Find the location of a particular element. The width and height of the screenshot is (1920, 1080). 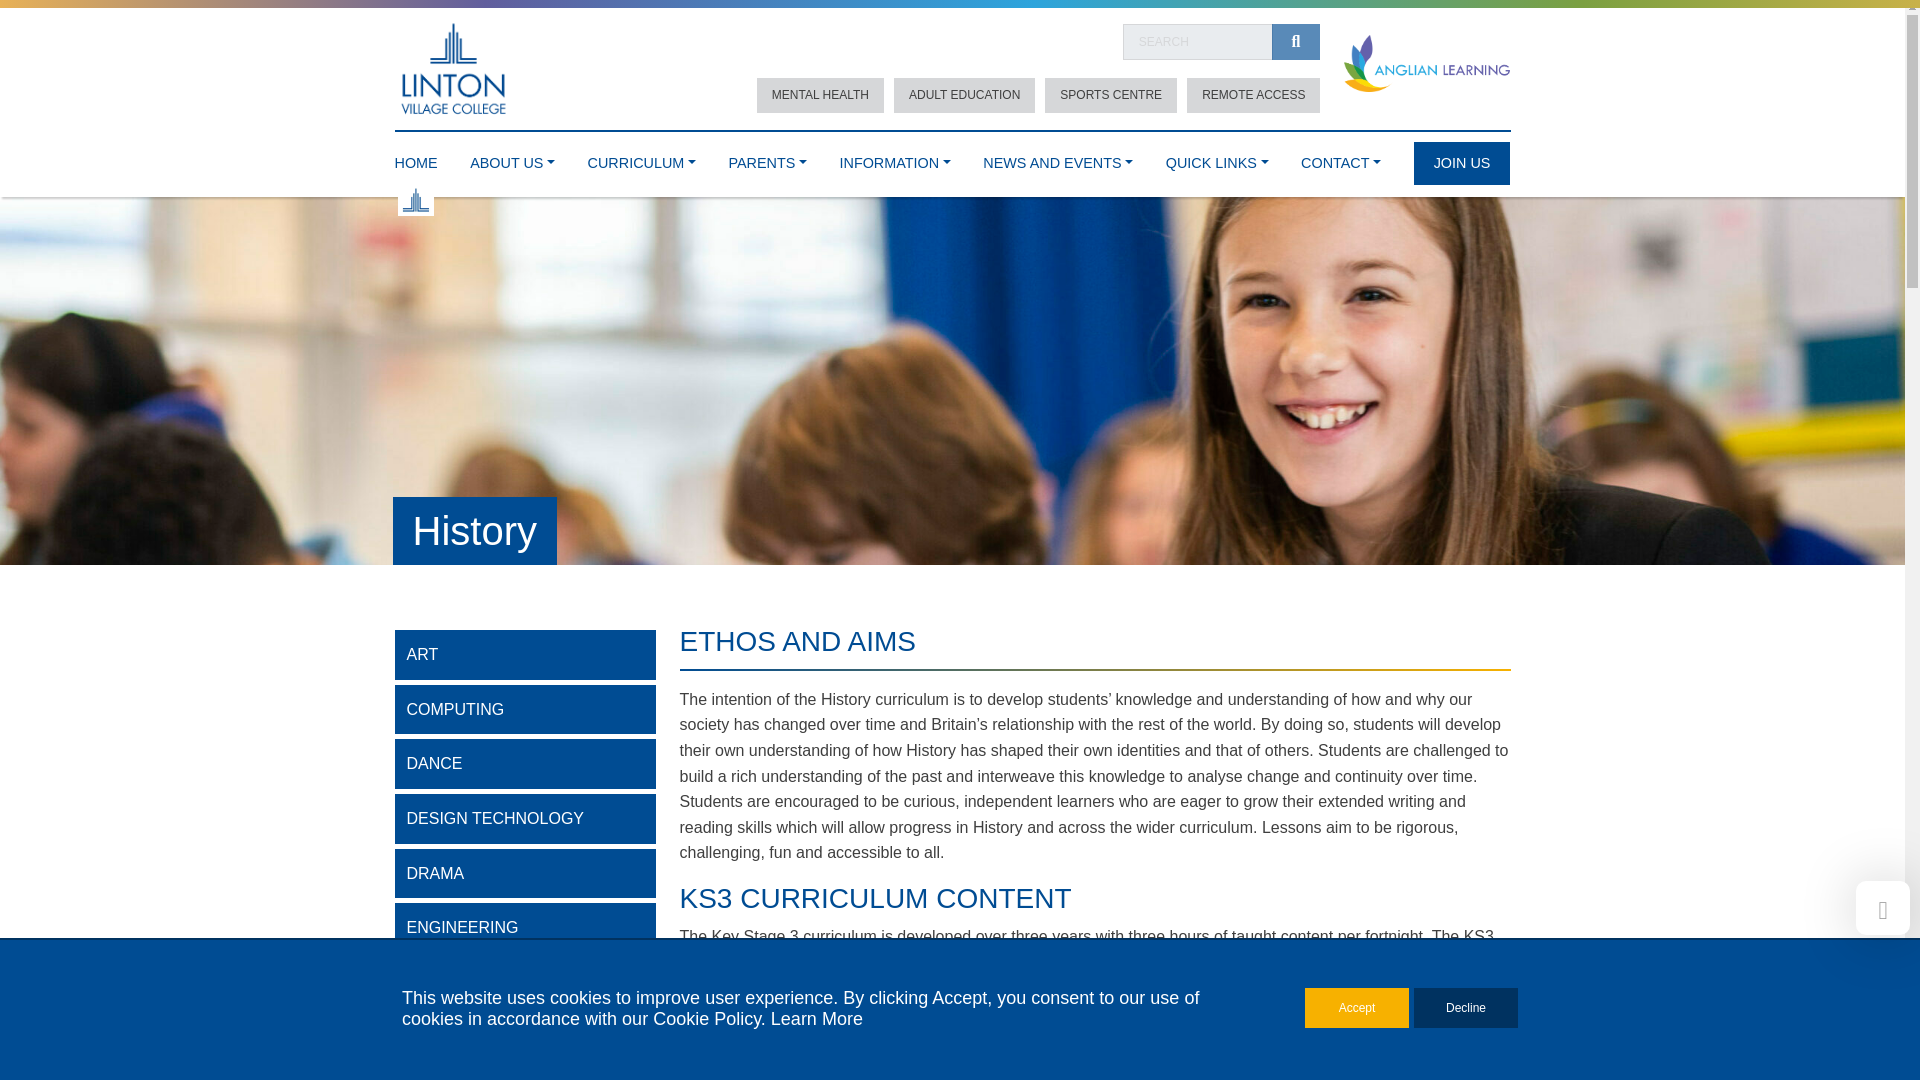

REMOTE ACCESS is located at coordinates (1253, 95).